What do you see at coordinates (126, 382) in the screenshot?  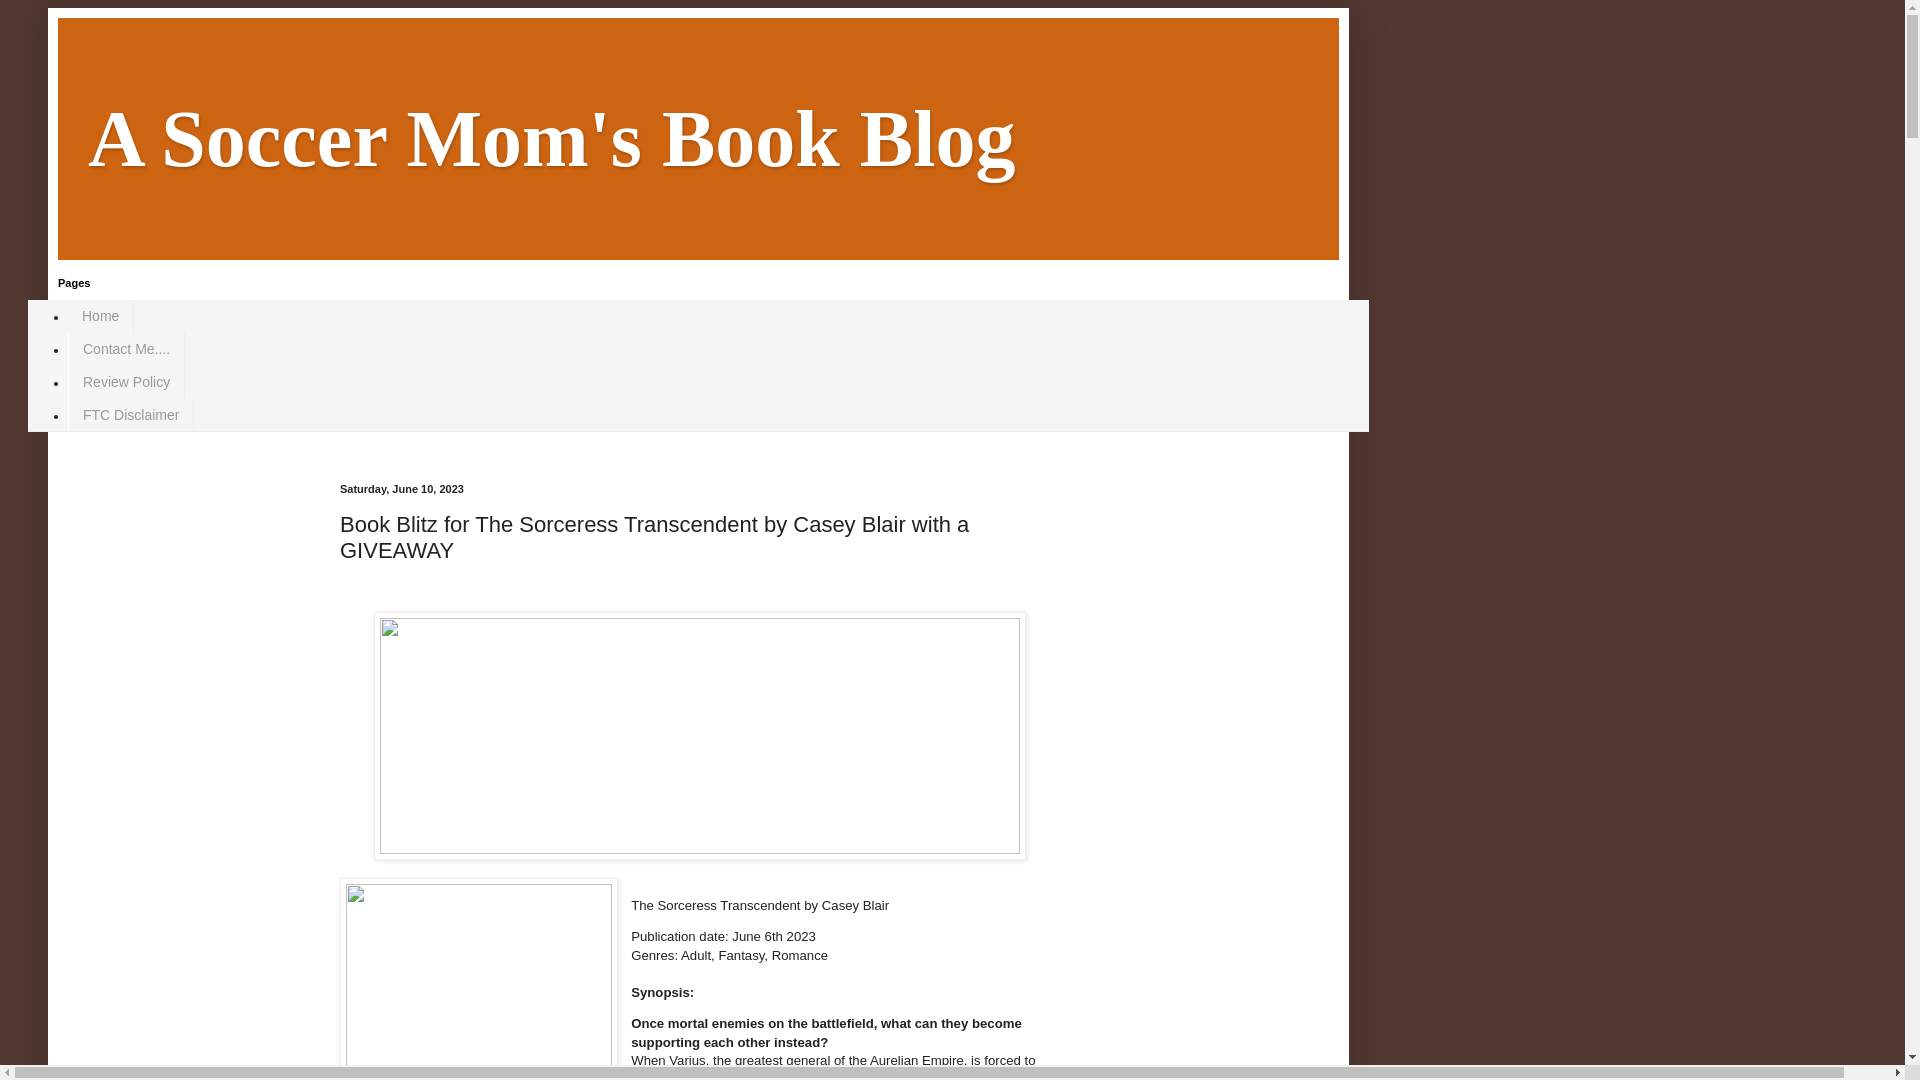 I see `Review Policy` at bounding box center [126, 382].